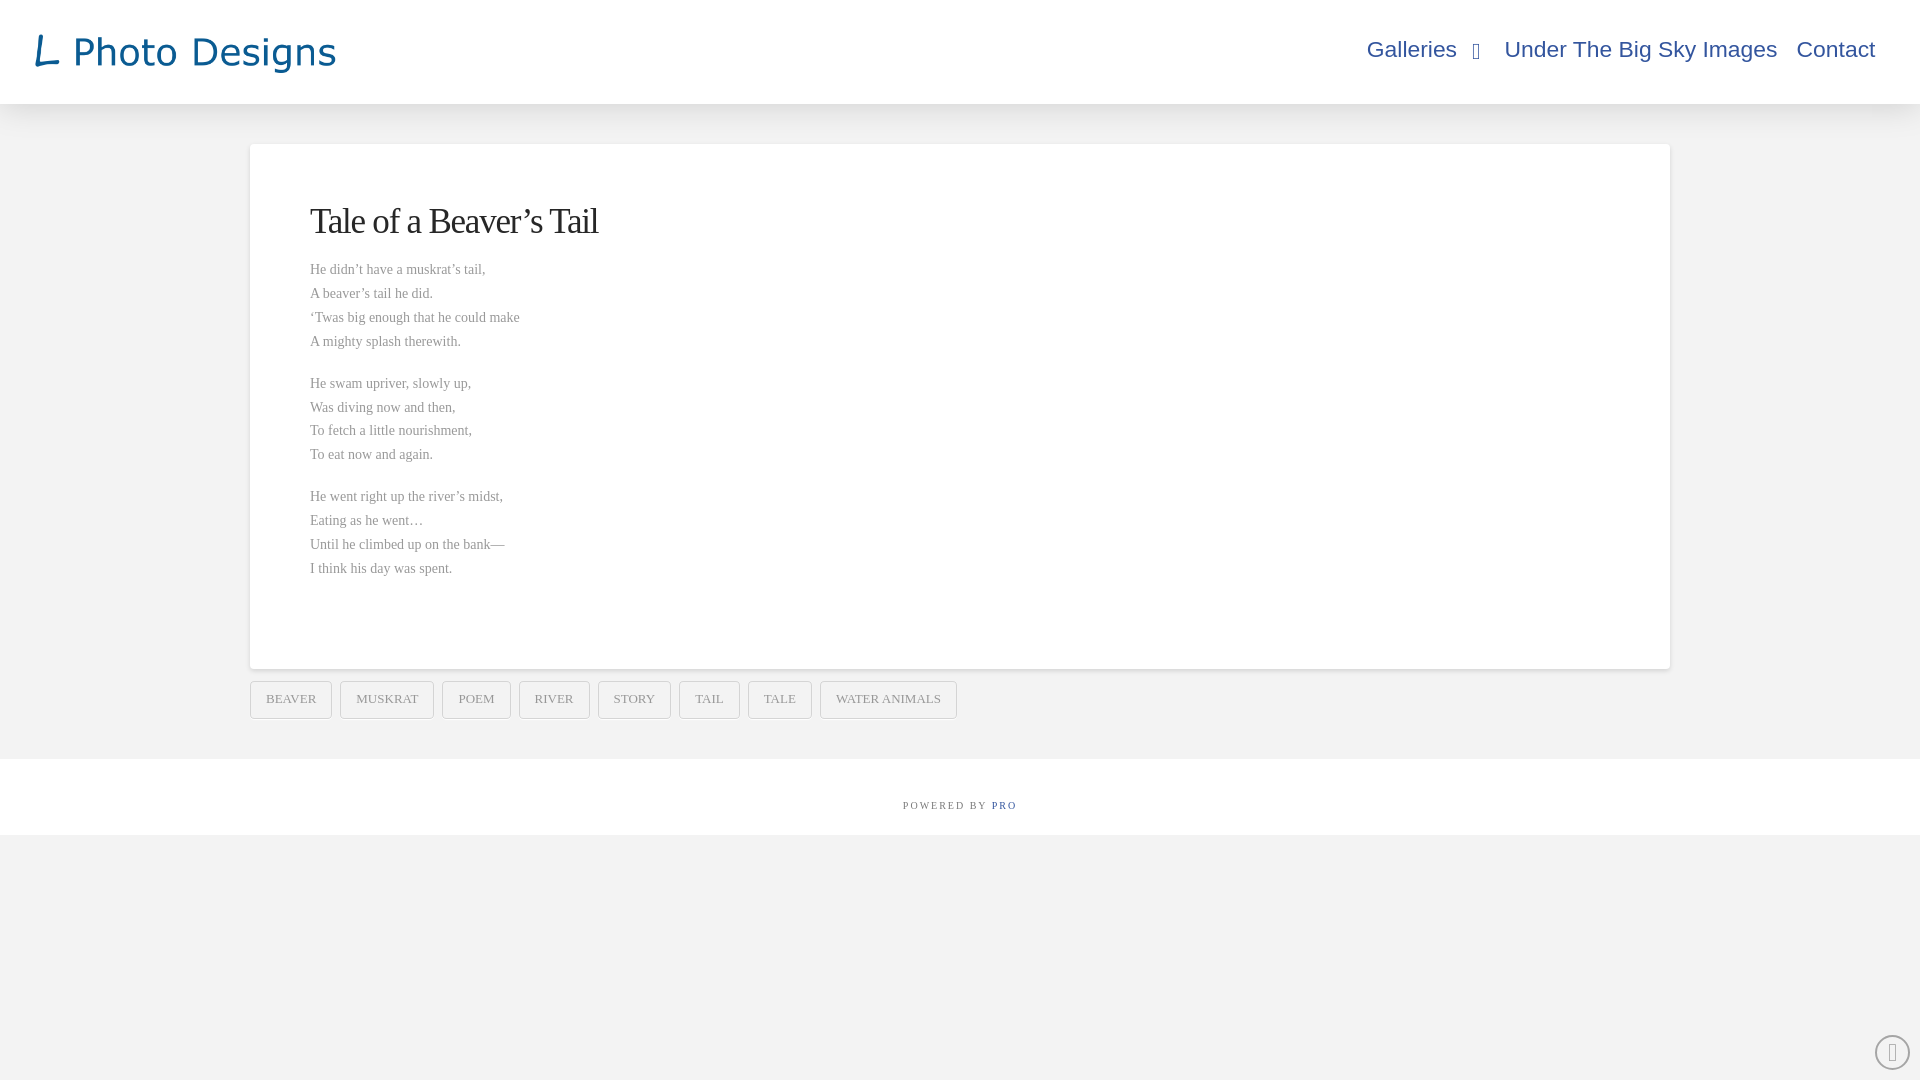 This screenshot has width=1920, height=1080. Describe the element at coordinates (634, 700) in the screenshot. I see `STORY` at that location.